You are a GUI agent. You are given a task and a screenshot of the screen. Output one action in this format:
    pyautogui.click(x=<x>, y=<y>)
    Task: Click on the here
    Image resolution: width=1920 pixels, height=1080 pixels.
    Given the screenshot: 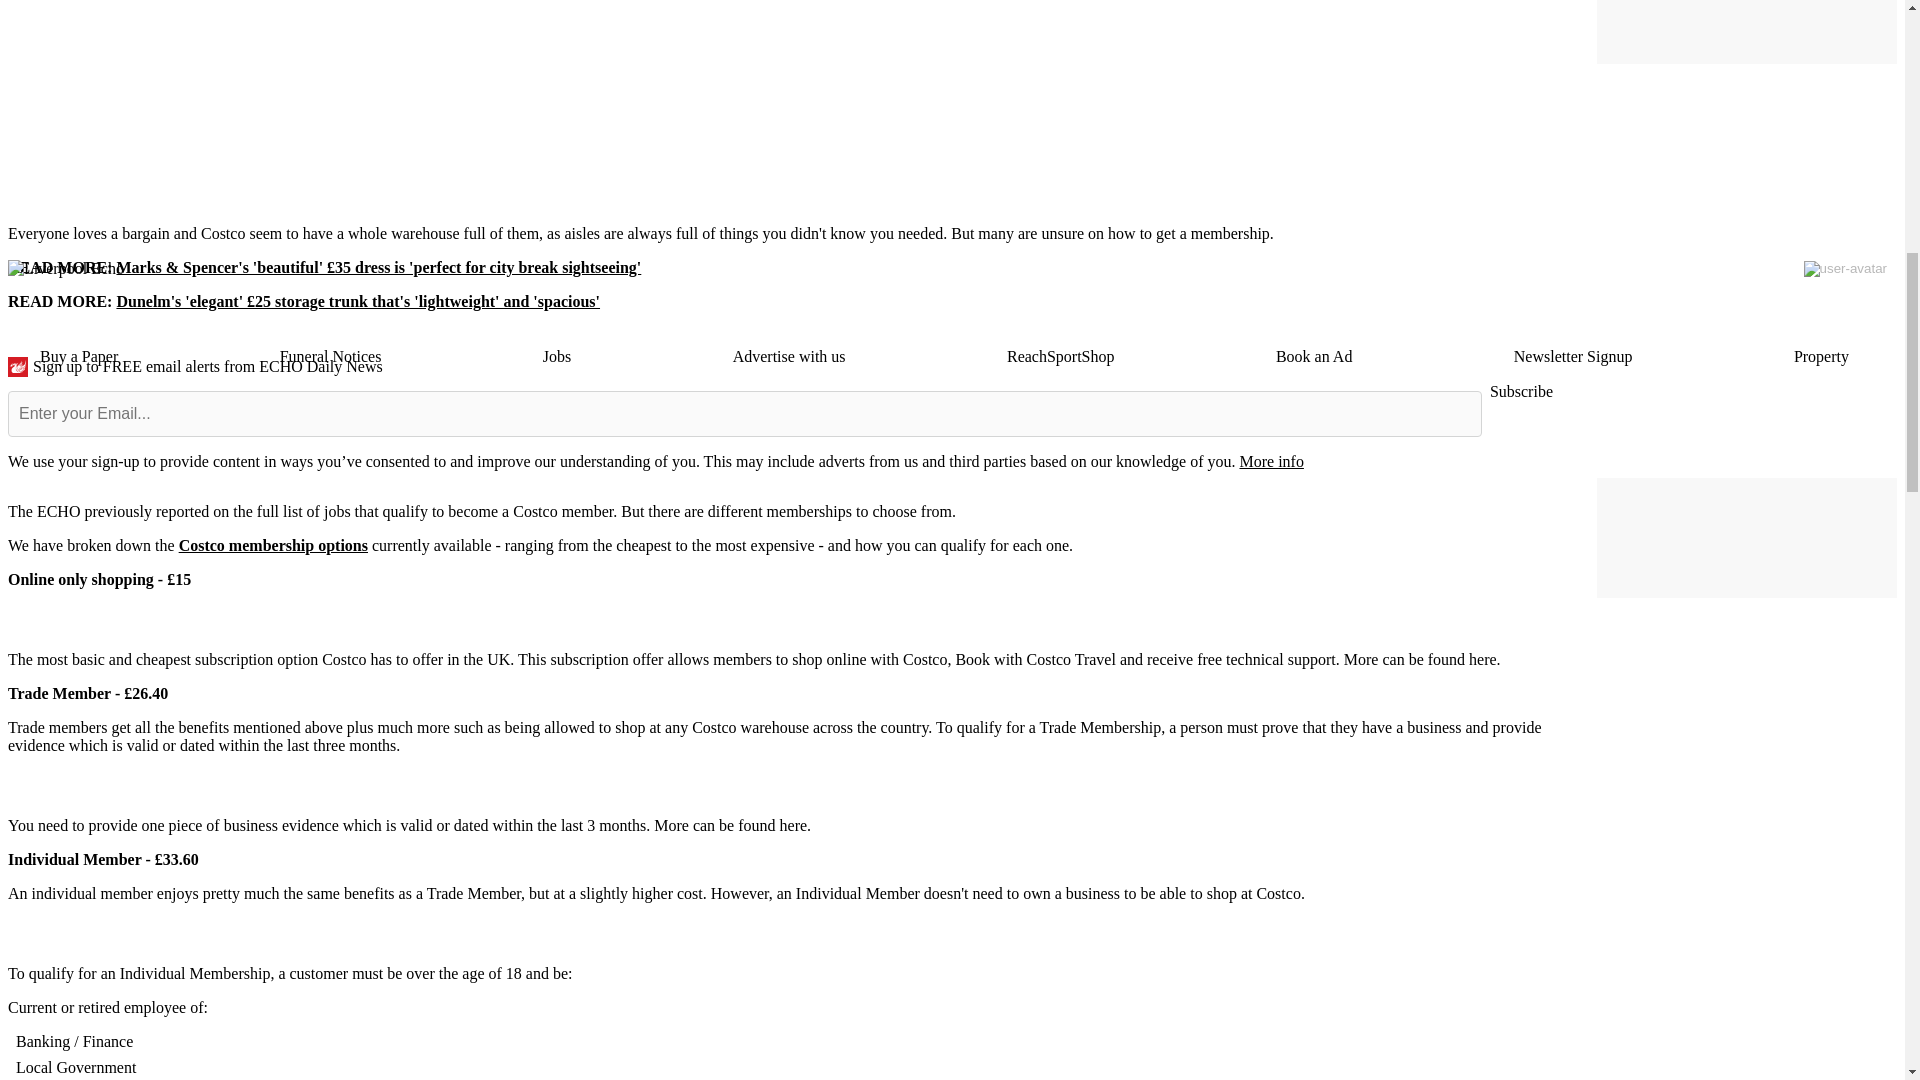 What is the action you would take?
    pyautogui.click(x=794, y=824)
    